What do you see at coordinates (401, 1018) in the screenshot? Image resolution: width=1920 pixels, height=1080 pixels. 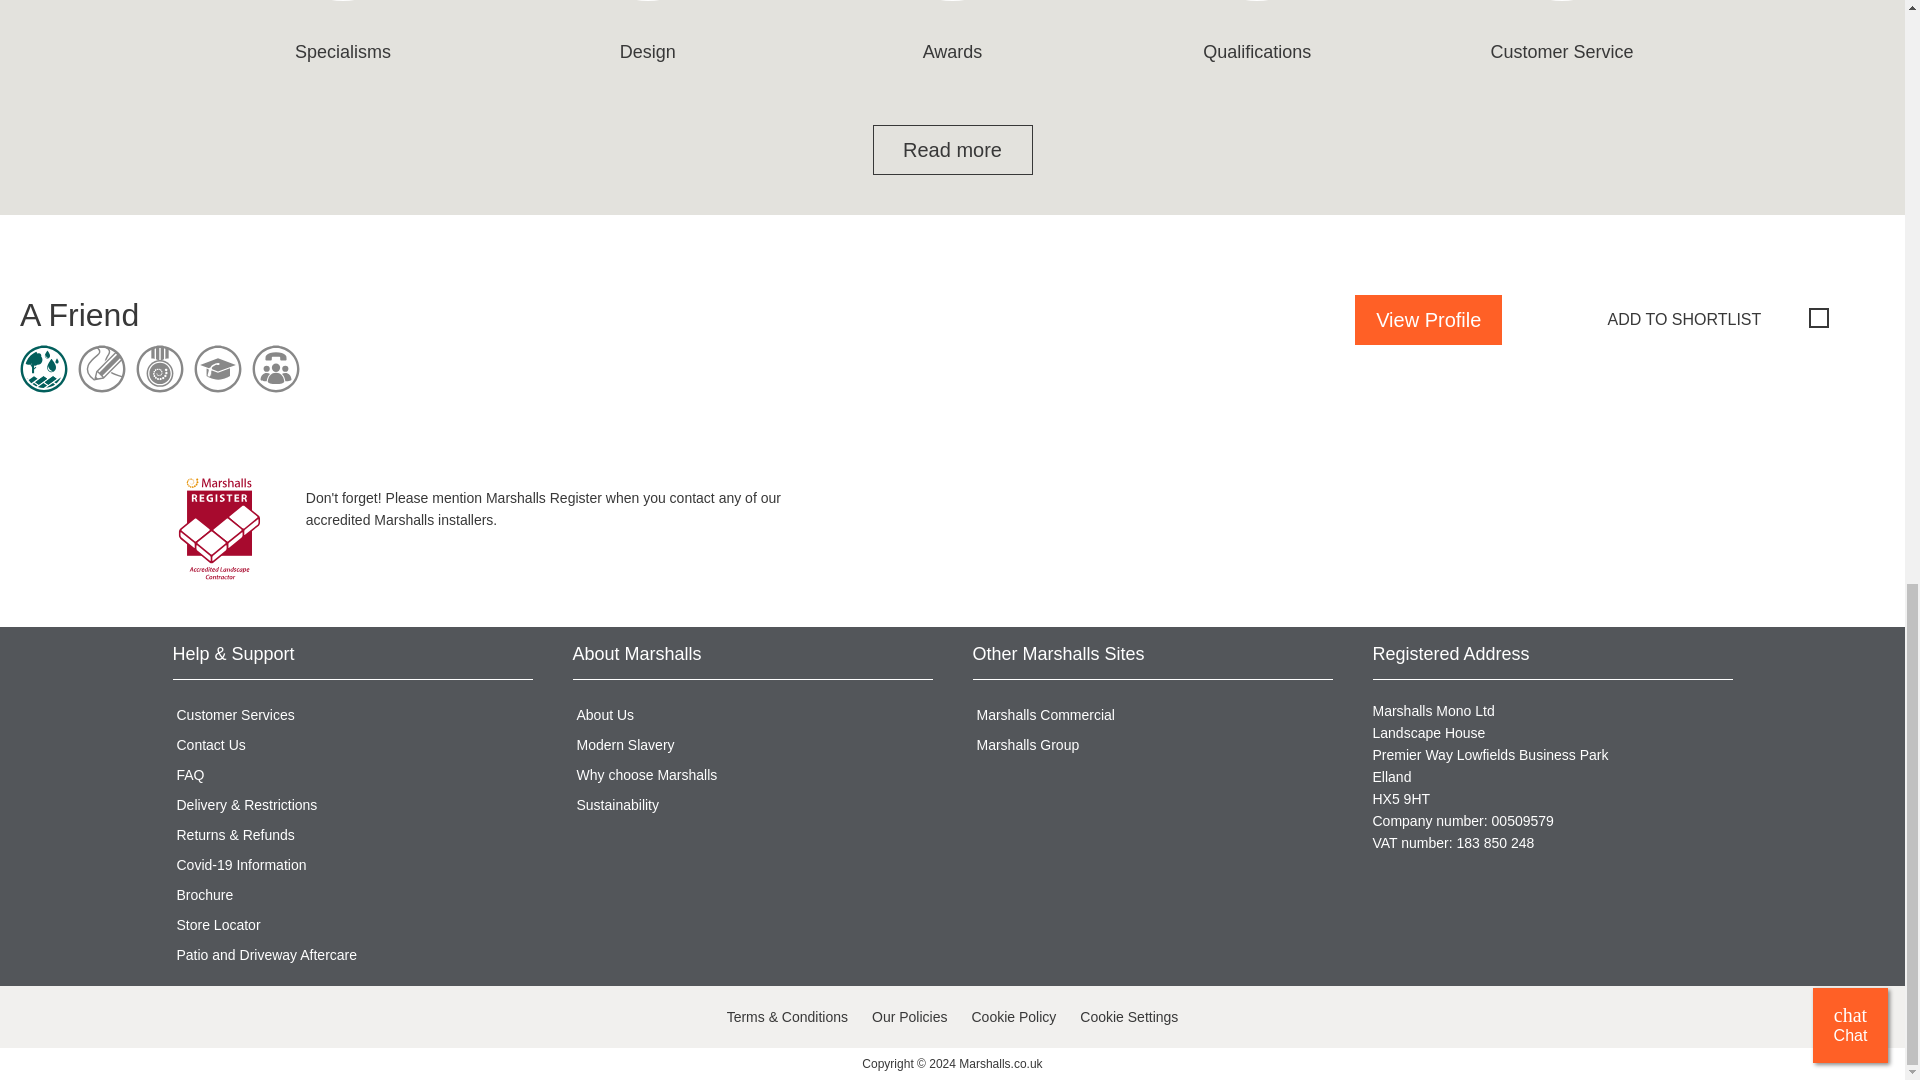 I see `Maestro` at bounding box center [401, 1018].